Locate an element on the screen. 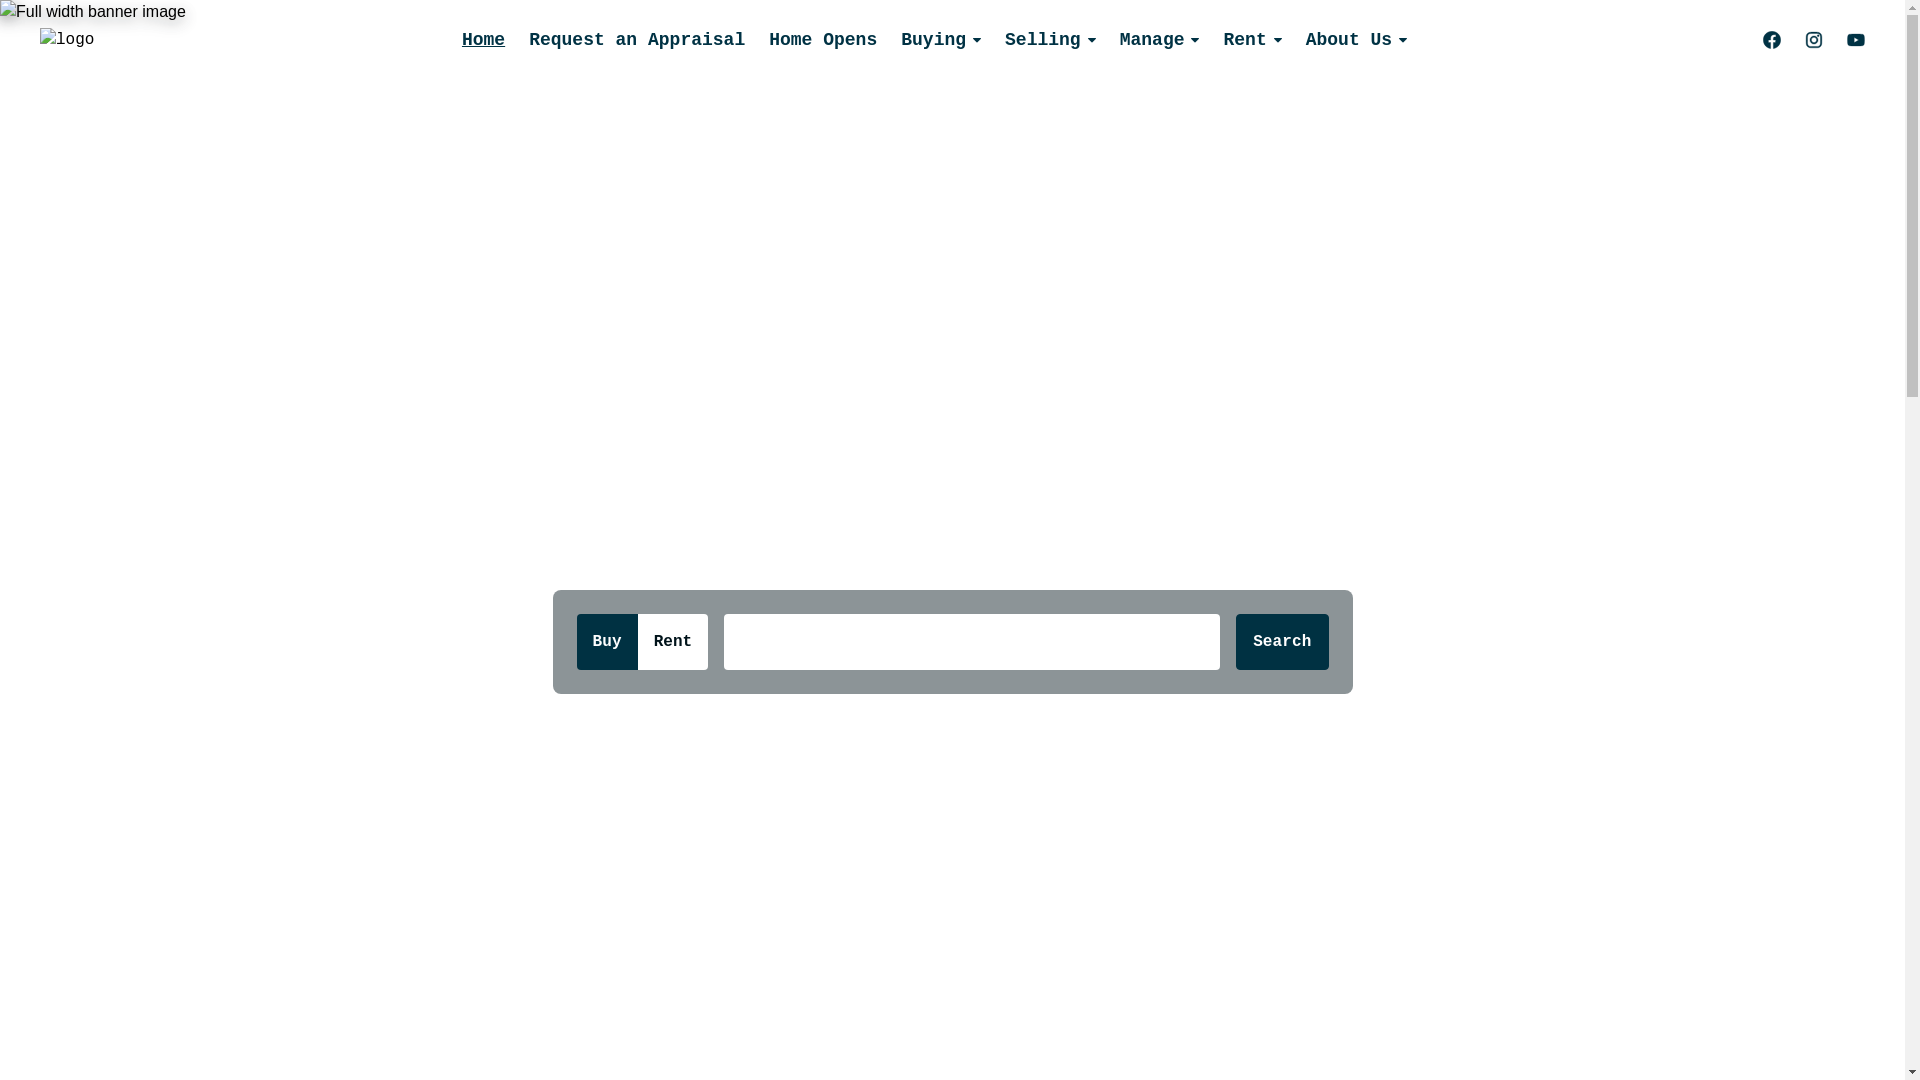  Home Opens is located at coordinates (823, 40).